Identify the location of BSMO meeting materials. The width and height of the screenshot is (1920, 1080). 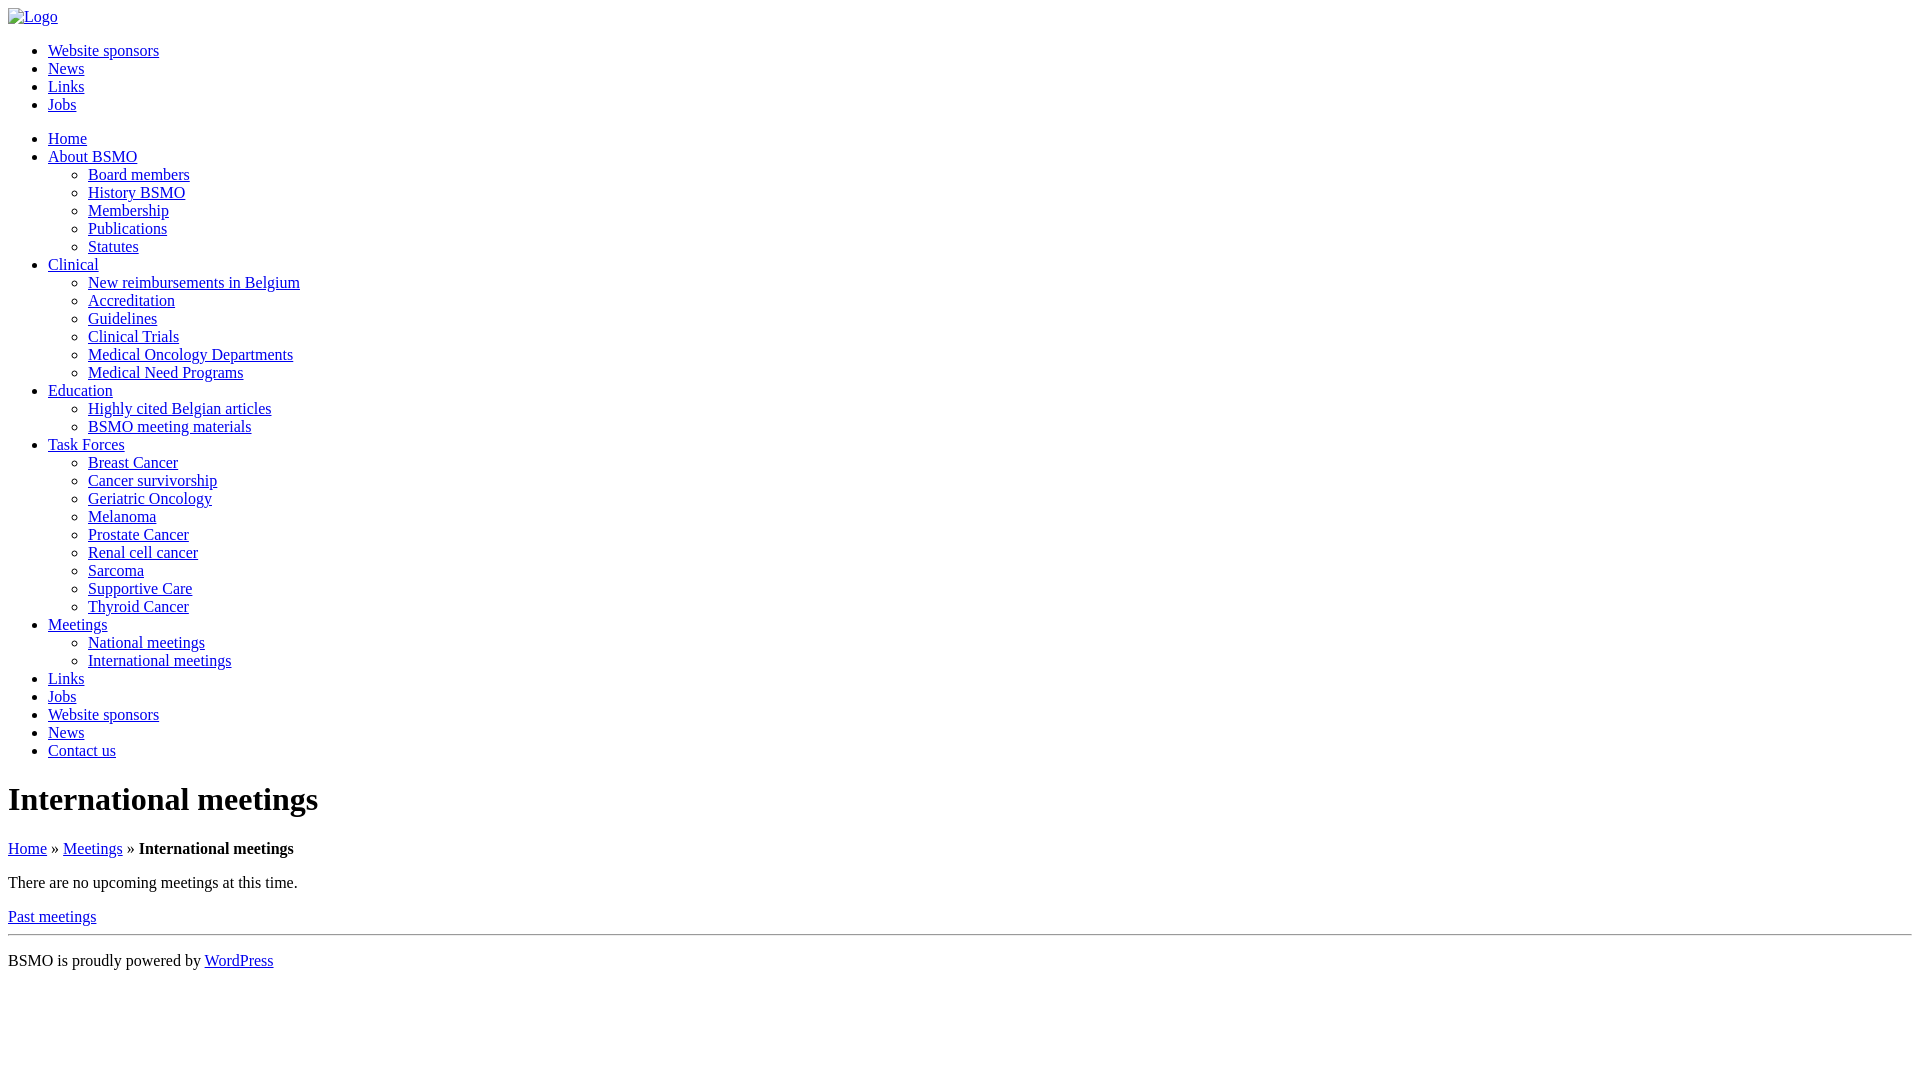
(170, 426).